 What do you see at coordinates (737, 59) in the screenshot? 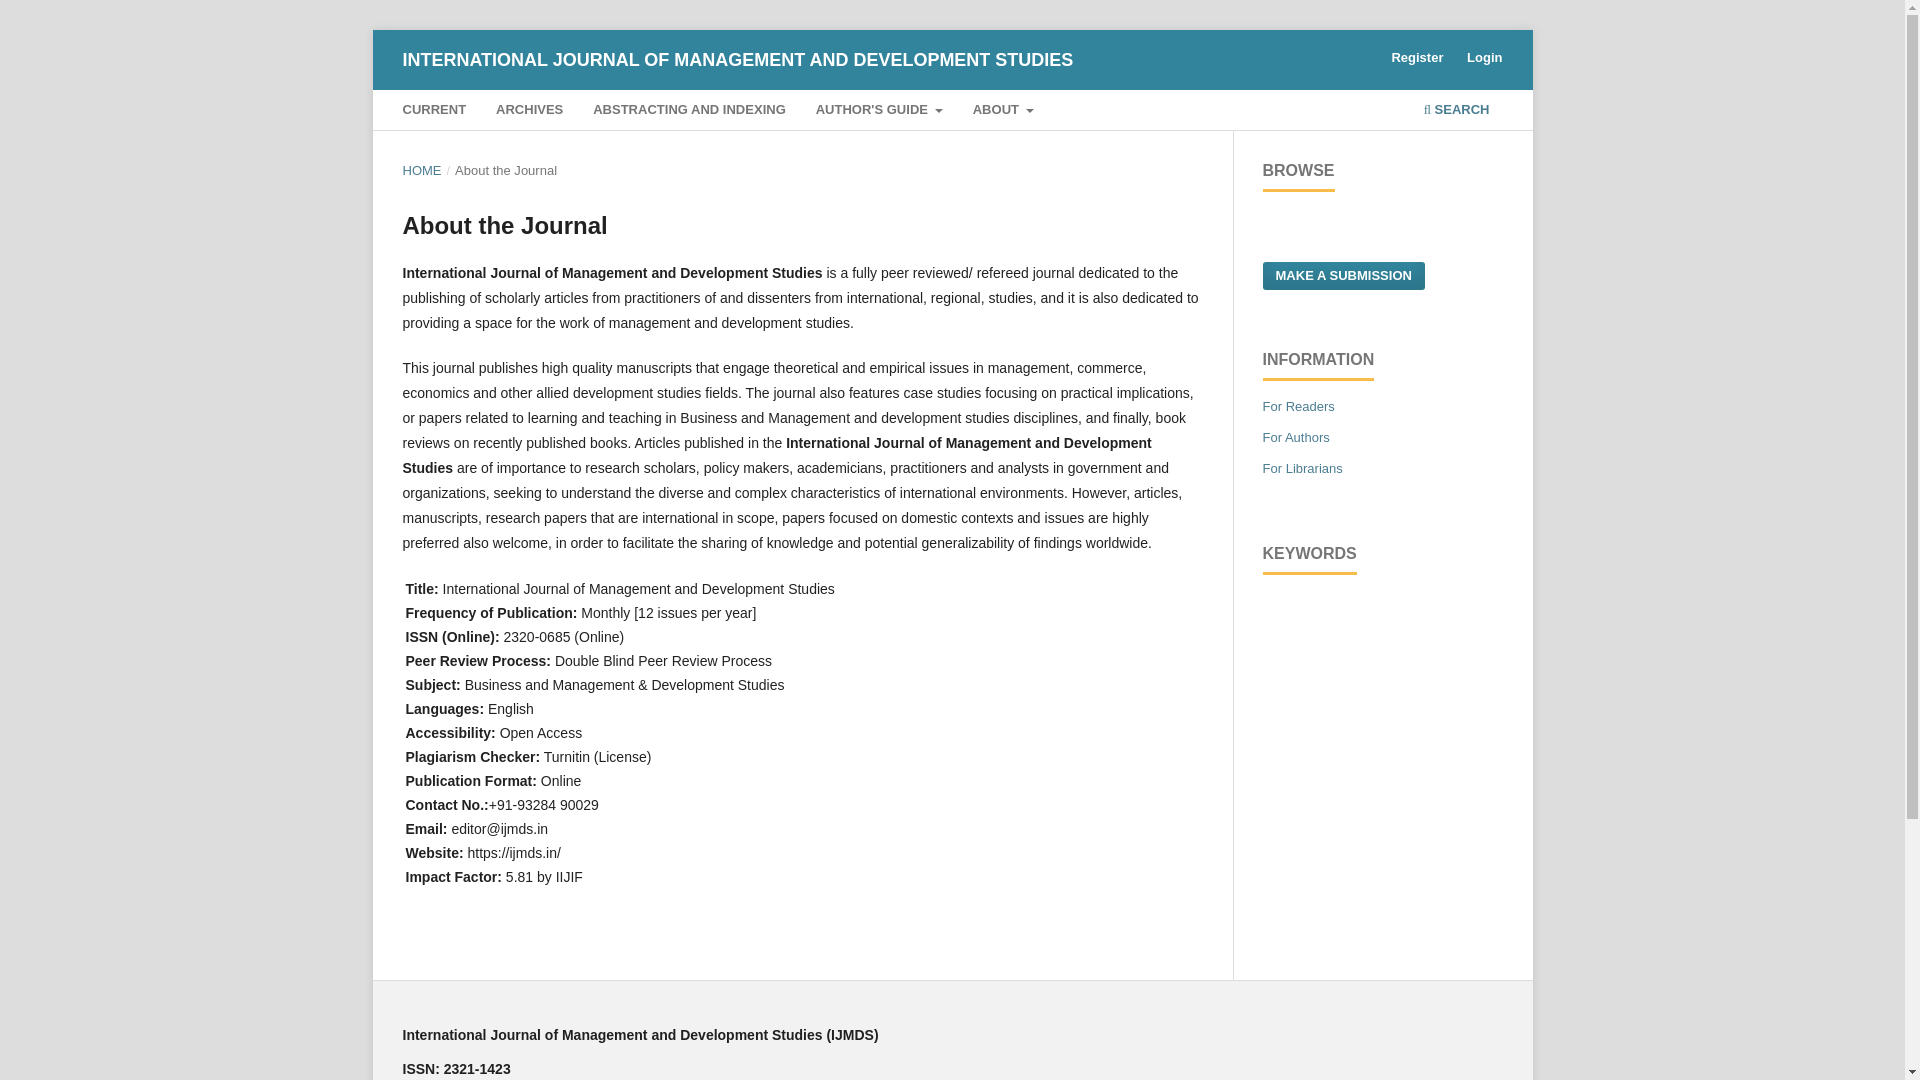
I see `INTERNATIONAL JOURNAL OF MANAGEMENT AND DEVELOPMENT STUDIES` at bounding box center [737, 59].